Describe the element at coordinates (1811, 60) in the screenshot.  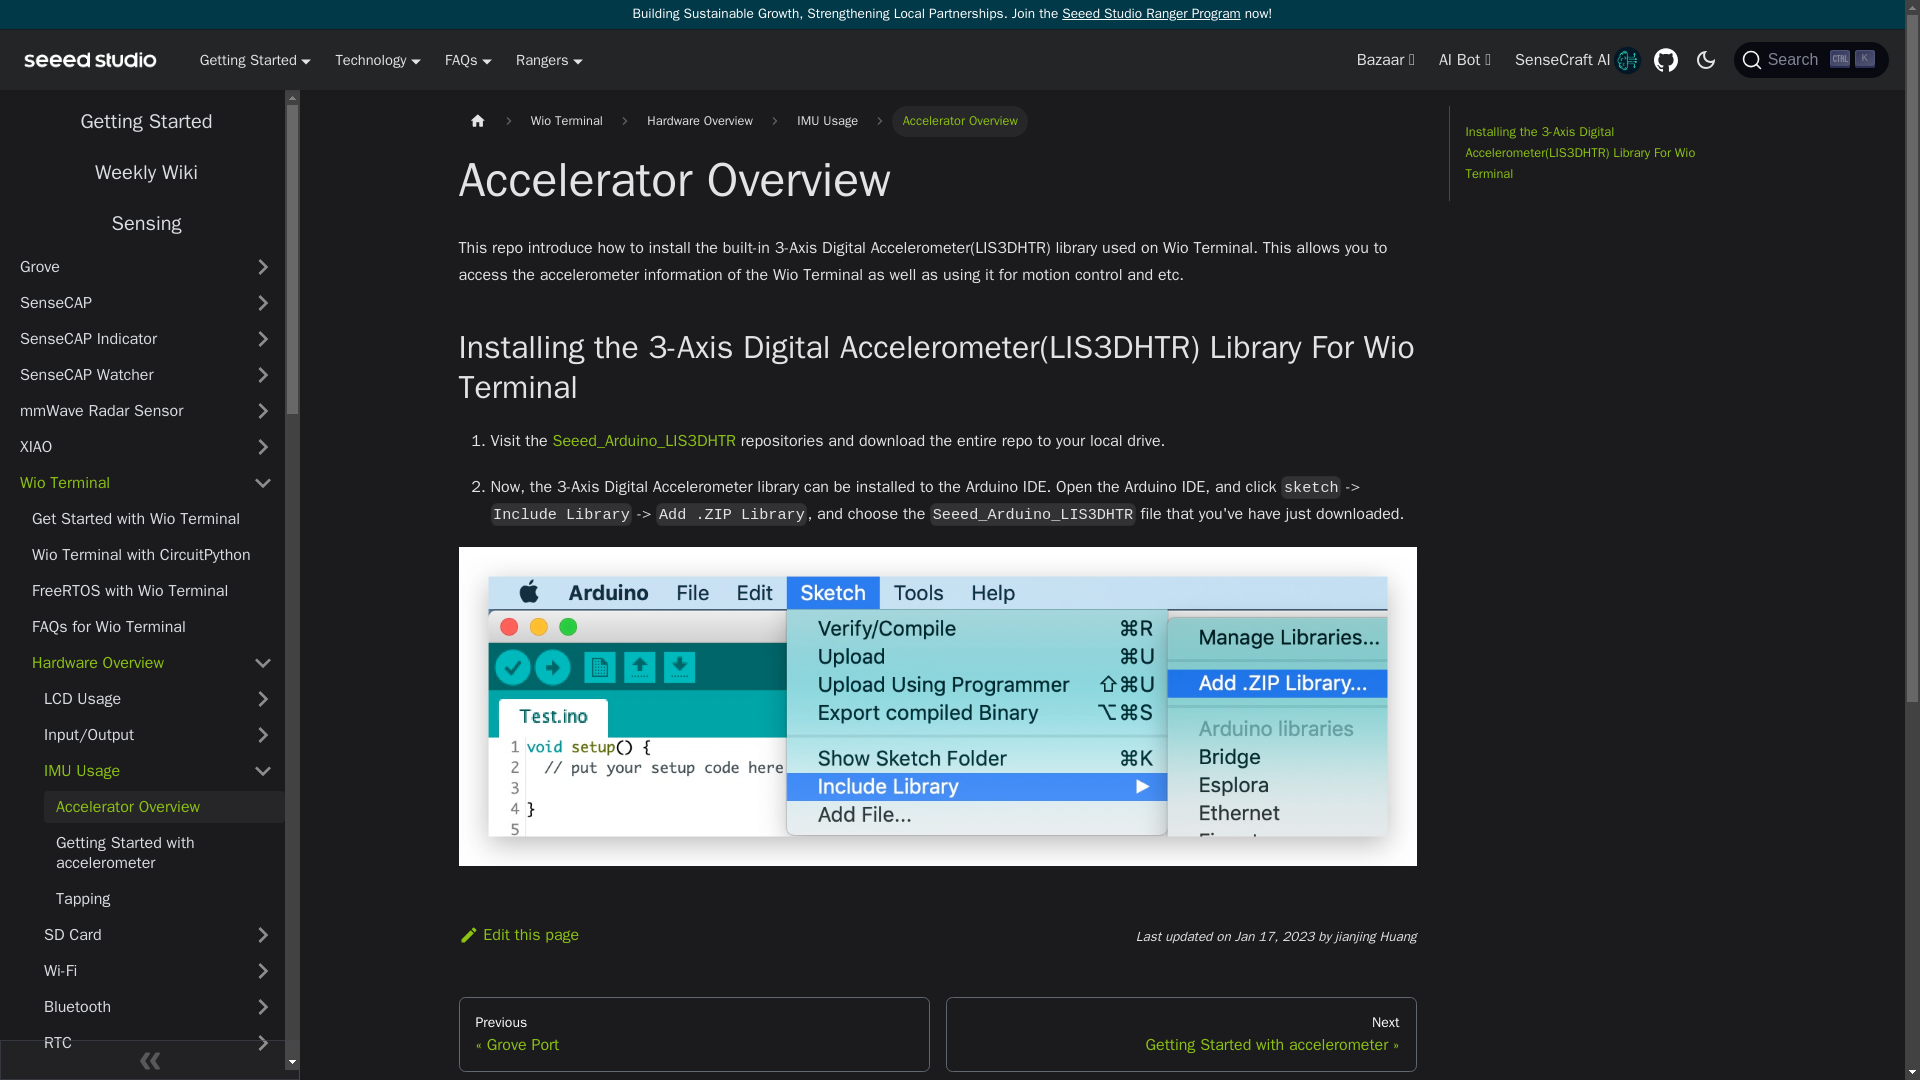
I see `Rangers` at that location.